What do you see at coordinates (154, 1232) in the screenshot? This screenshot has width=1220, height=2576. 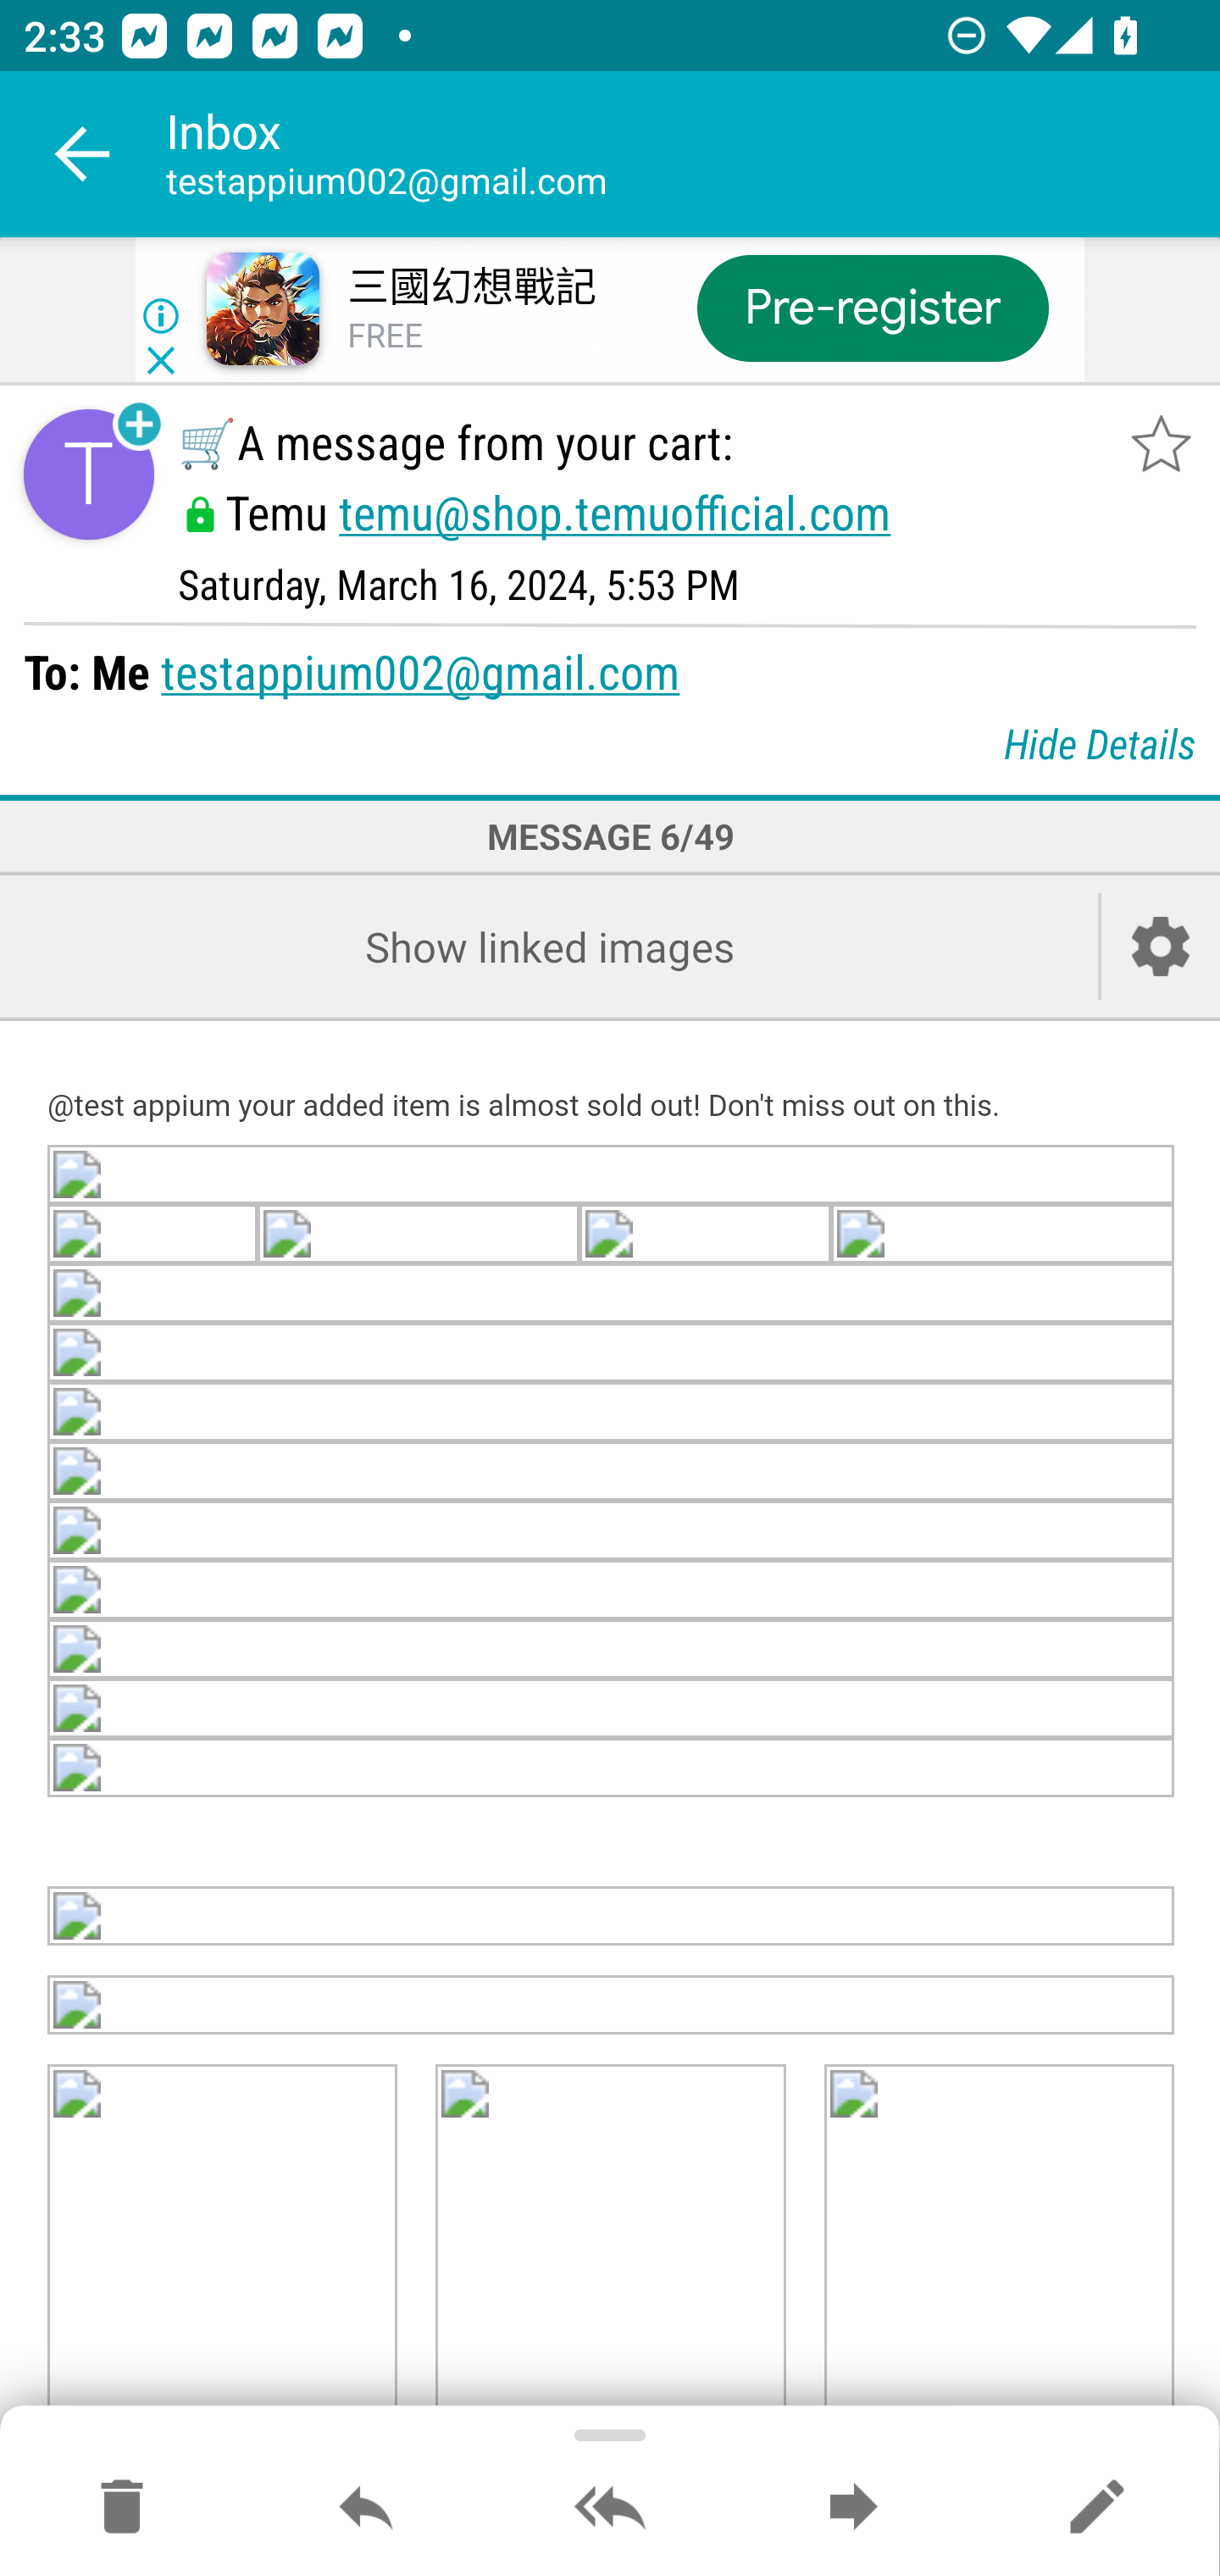 I see `data:` at bounding box center [154, 1232].